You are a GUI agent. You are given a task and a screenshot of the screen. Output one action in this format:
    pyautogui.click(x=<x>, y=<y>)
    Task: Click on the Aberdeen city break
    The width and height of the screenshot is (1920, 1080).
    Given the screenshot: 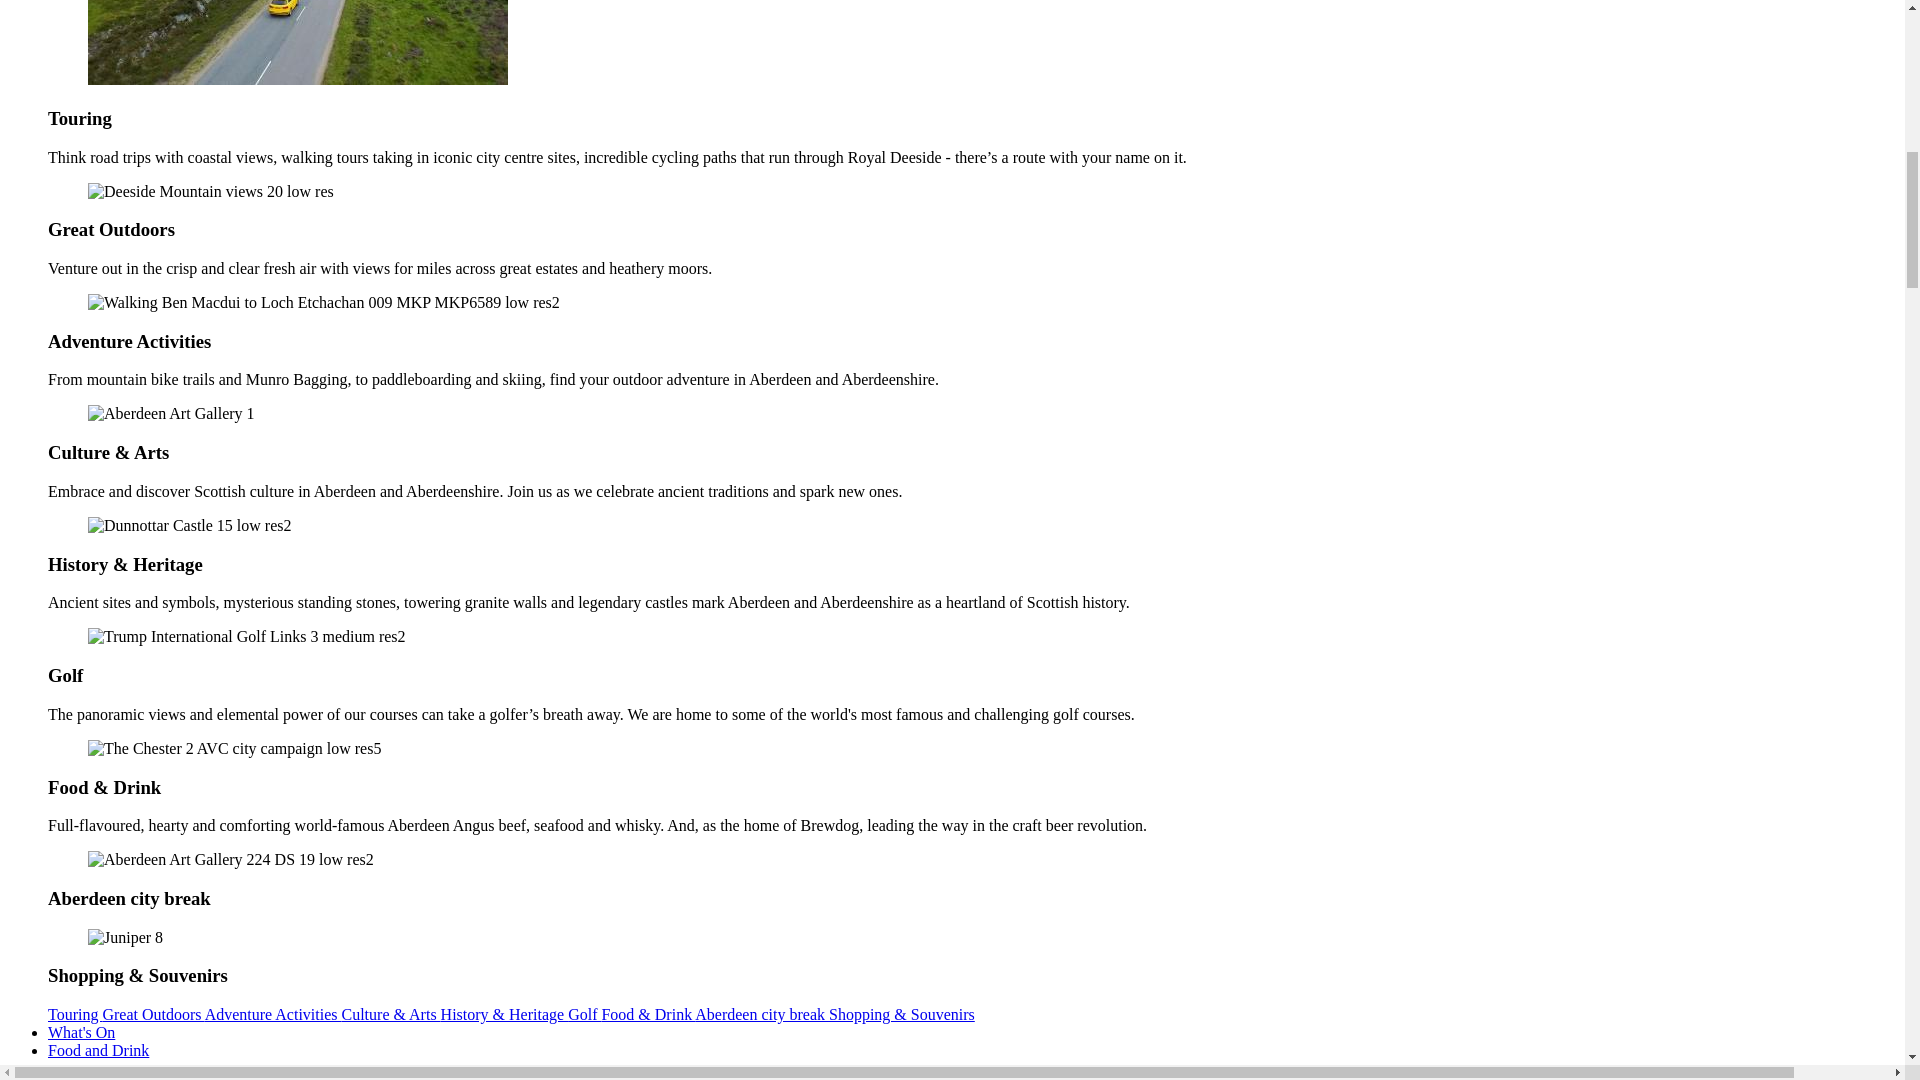 What is the action you would take?
    pyautogui.click(x=762, y=1014)
    